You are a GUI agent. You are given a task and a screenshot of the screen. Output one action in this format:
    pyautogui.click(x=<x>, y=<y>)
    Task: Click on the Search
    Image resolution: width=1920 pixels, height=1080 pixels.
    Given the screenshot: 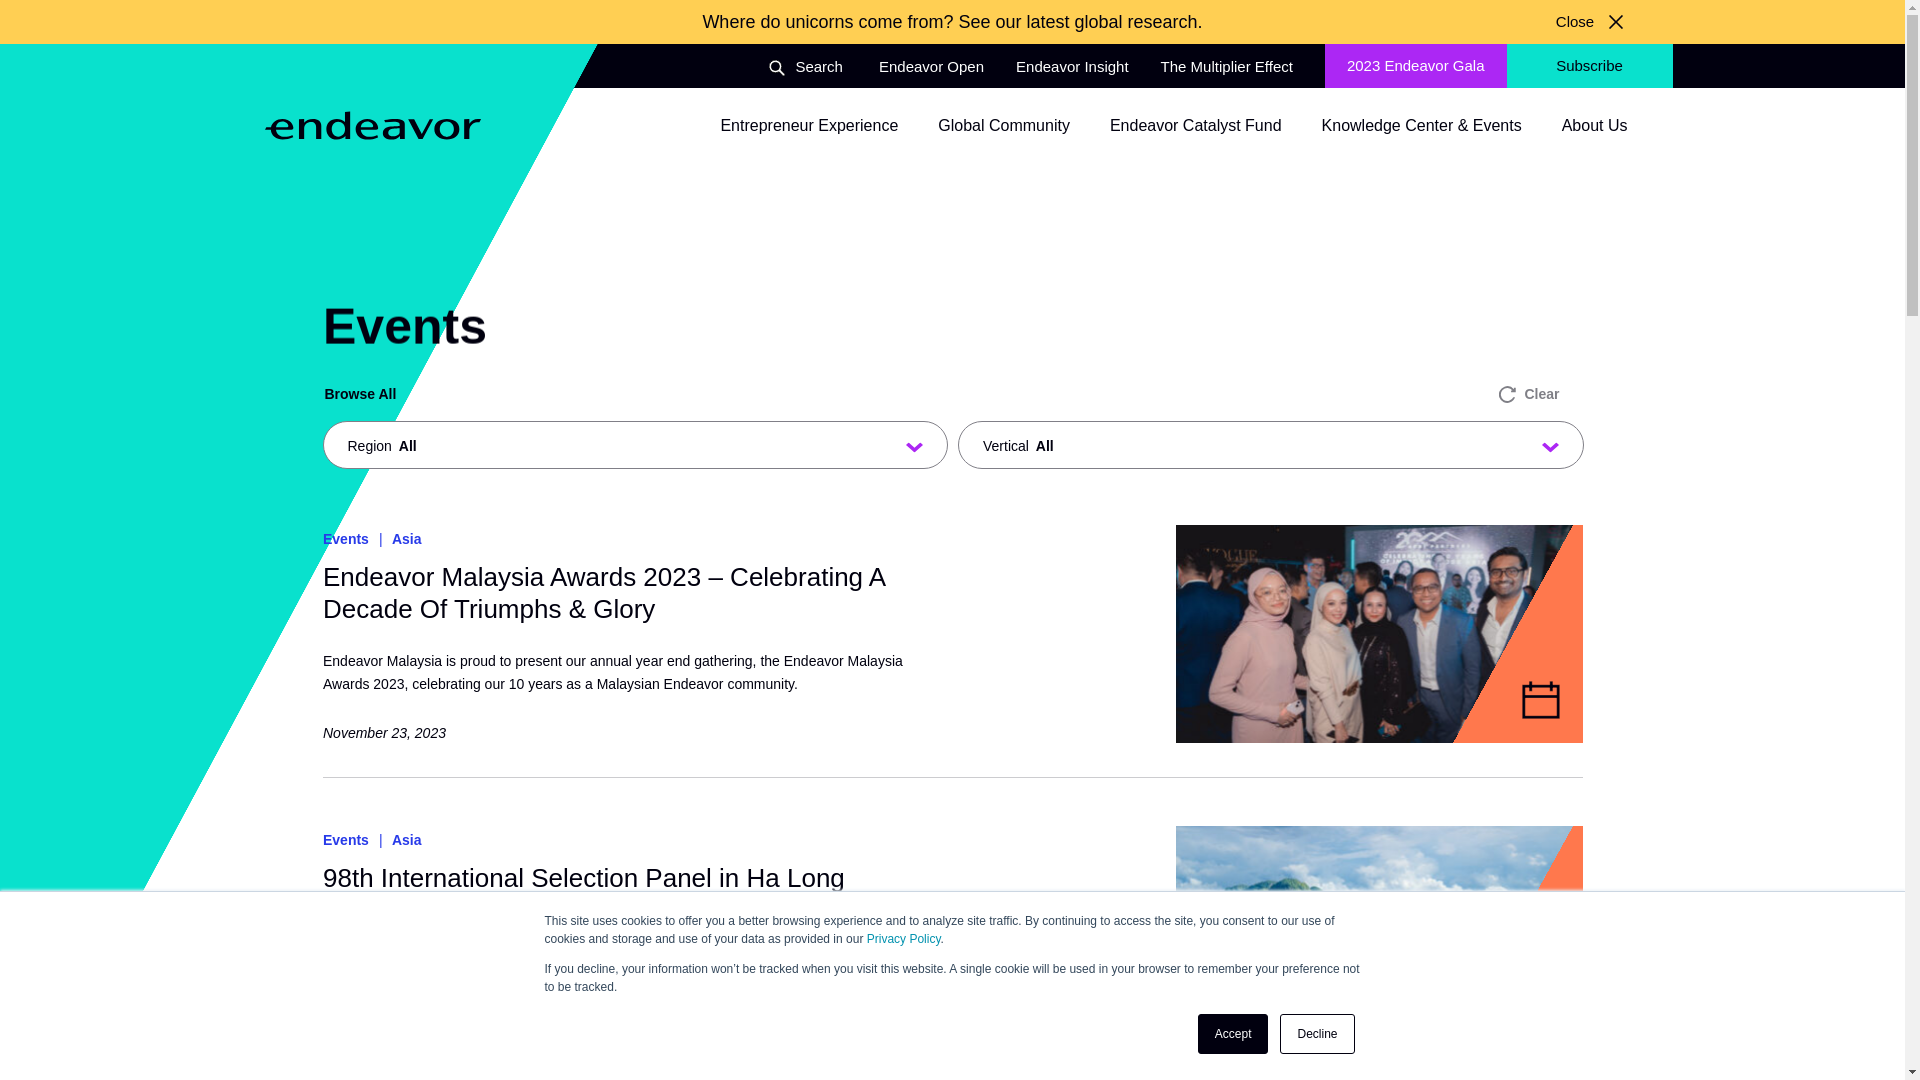 What is the action you would take?
    pyautogui.click(x=805, y=68)
    